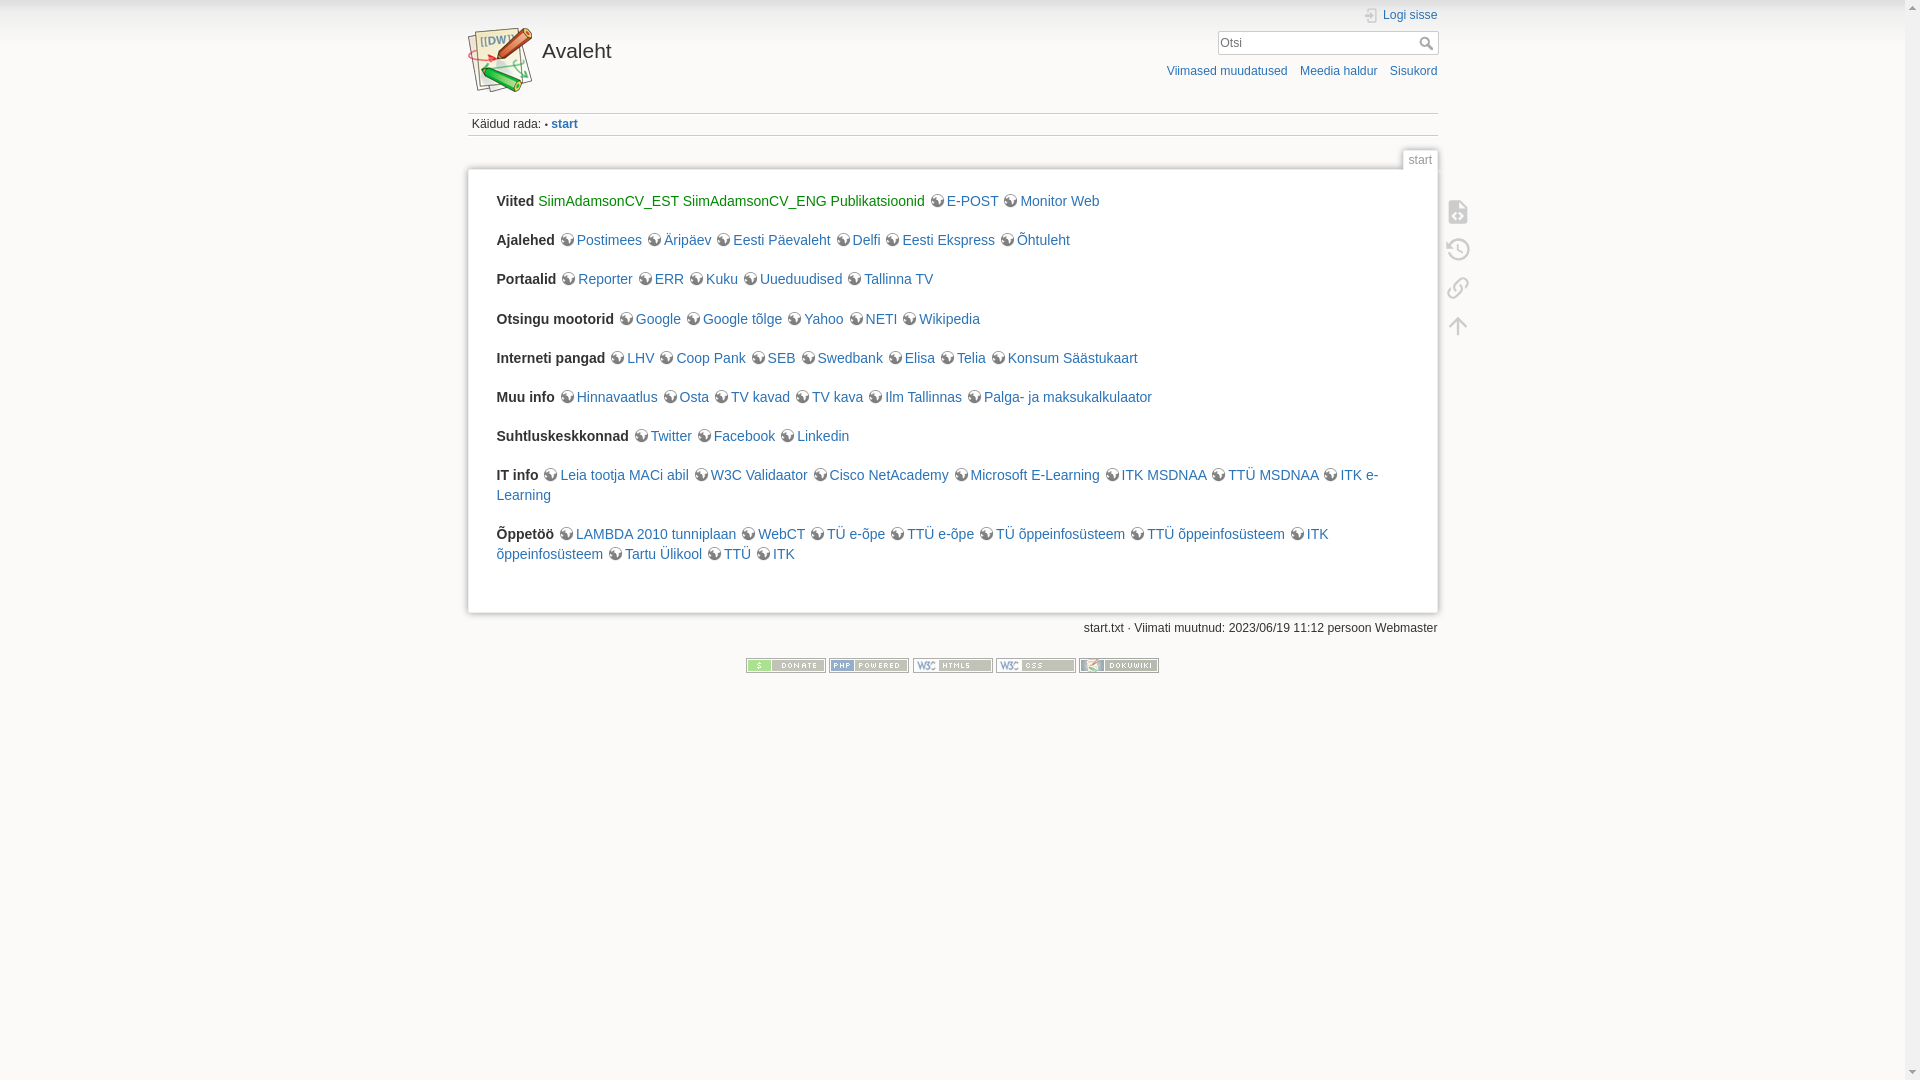  Describe the element at coordinates (1400, 16) in the screenshot. I see `Logi sisse` at that location.